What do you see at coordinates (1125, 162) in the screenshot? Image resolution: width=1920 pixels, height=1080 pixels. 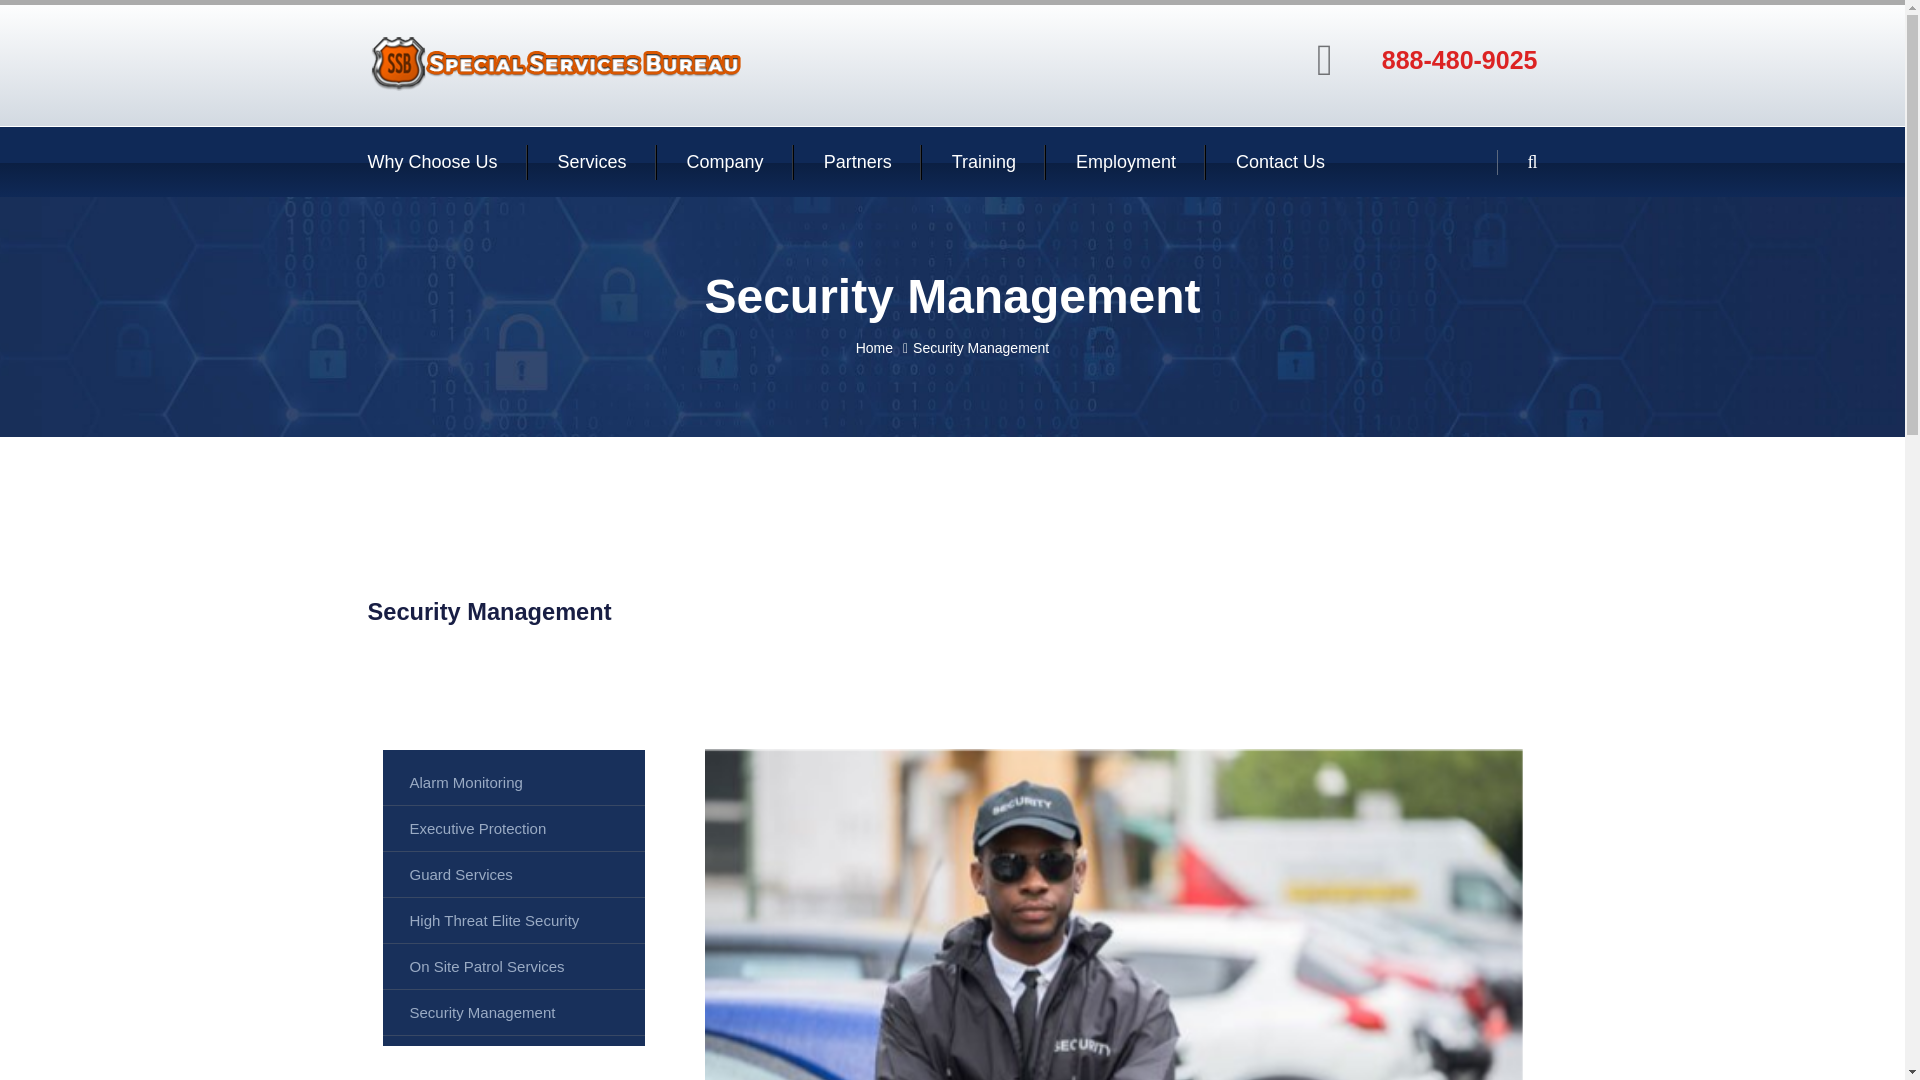 I see `Employment` at bounding box center [1125, 162].